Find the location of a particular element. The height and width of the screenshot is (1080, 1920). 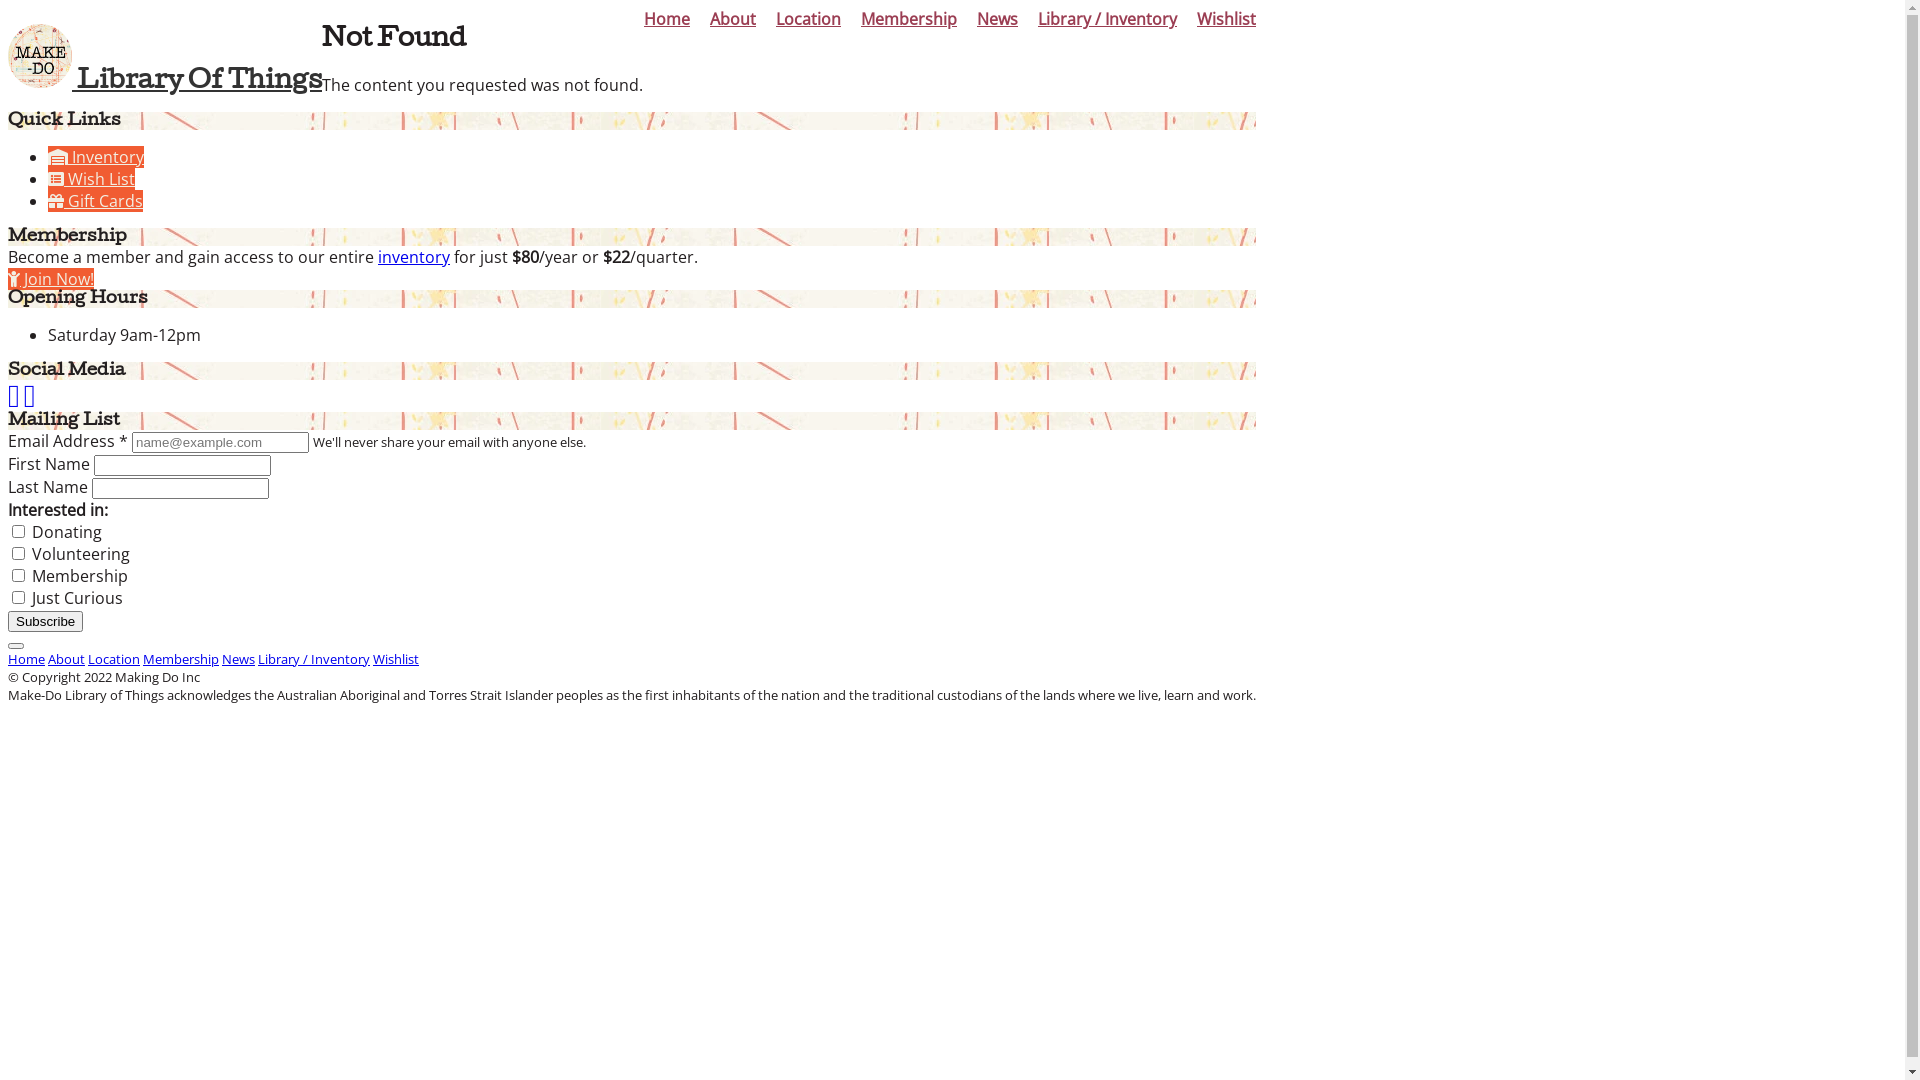

Library Of Things is located at coordinates (165, 83).